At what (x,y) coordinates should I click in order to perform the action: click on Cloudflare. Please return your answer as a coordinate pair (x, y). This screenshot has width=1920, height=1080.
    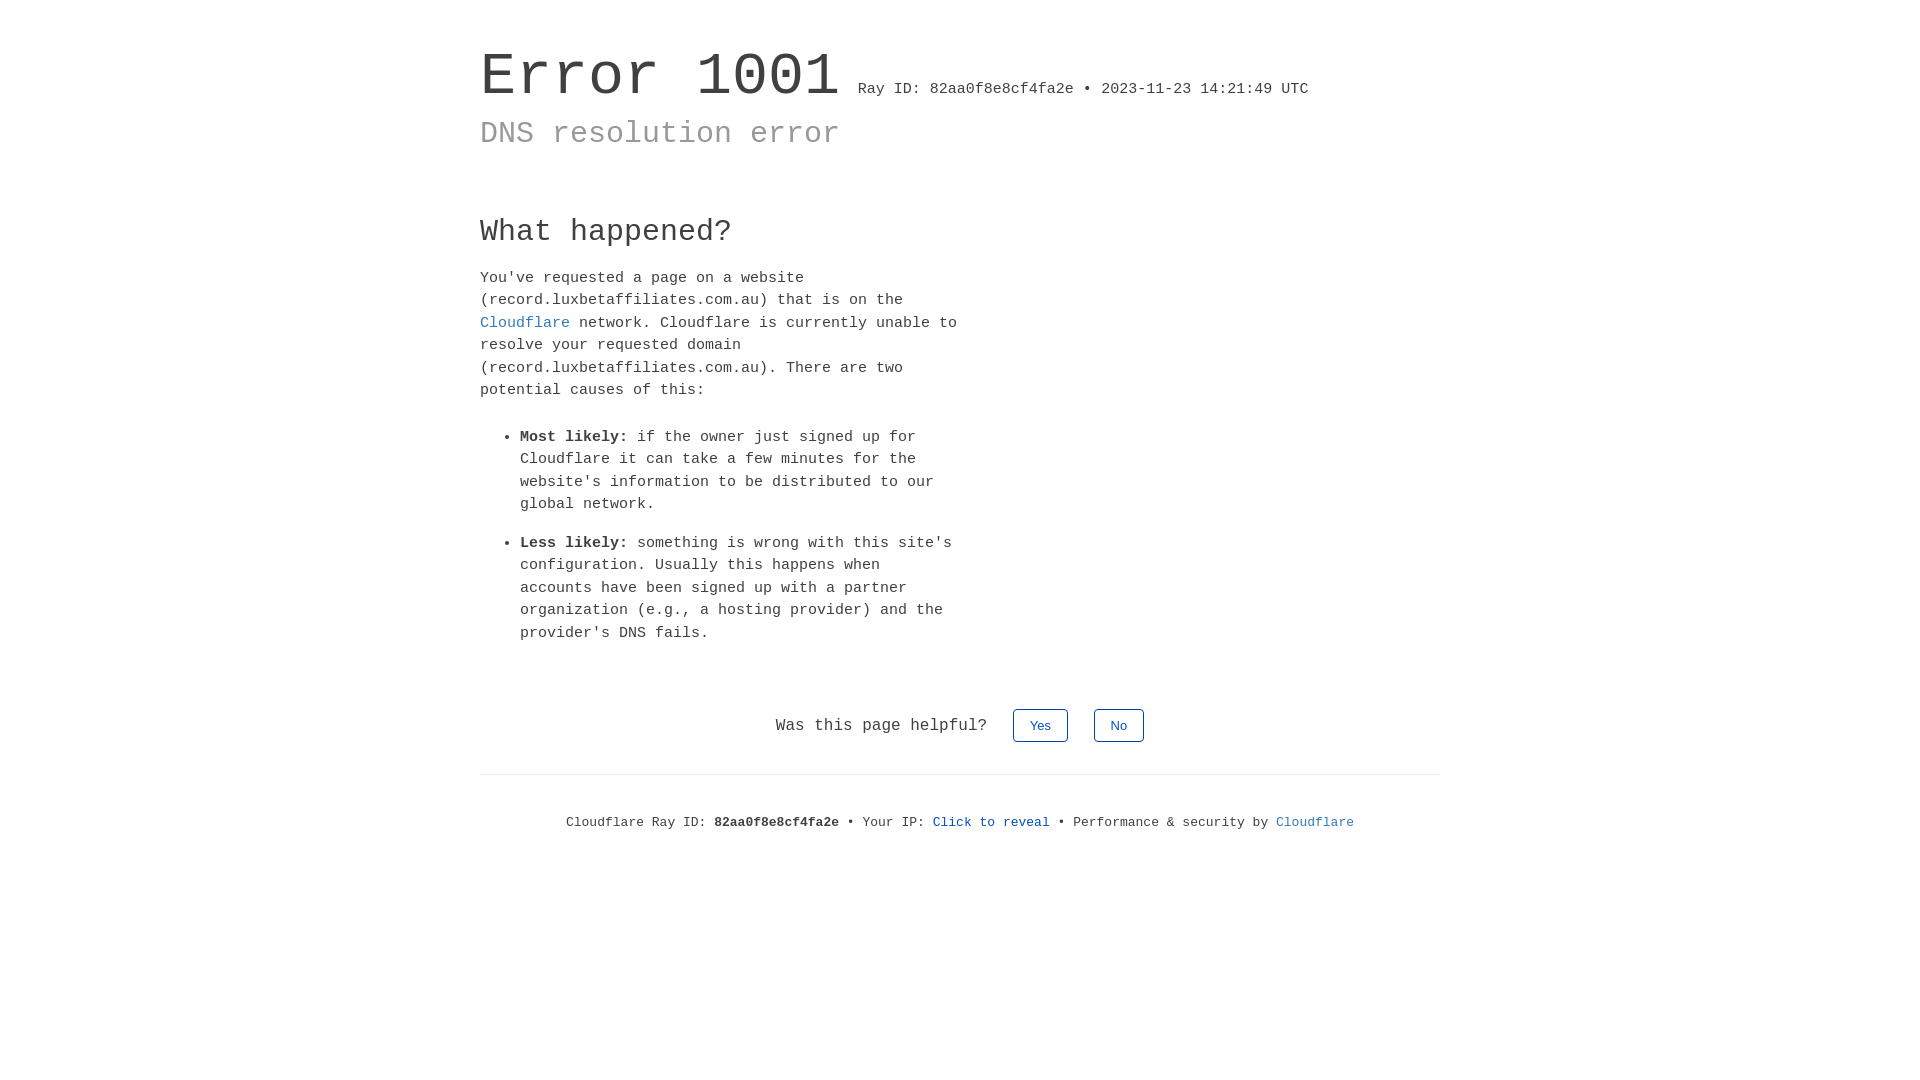
    Looking at the image, I should click on (1315, 822).